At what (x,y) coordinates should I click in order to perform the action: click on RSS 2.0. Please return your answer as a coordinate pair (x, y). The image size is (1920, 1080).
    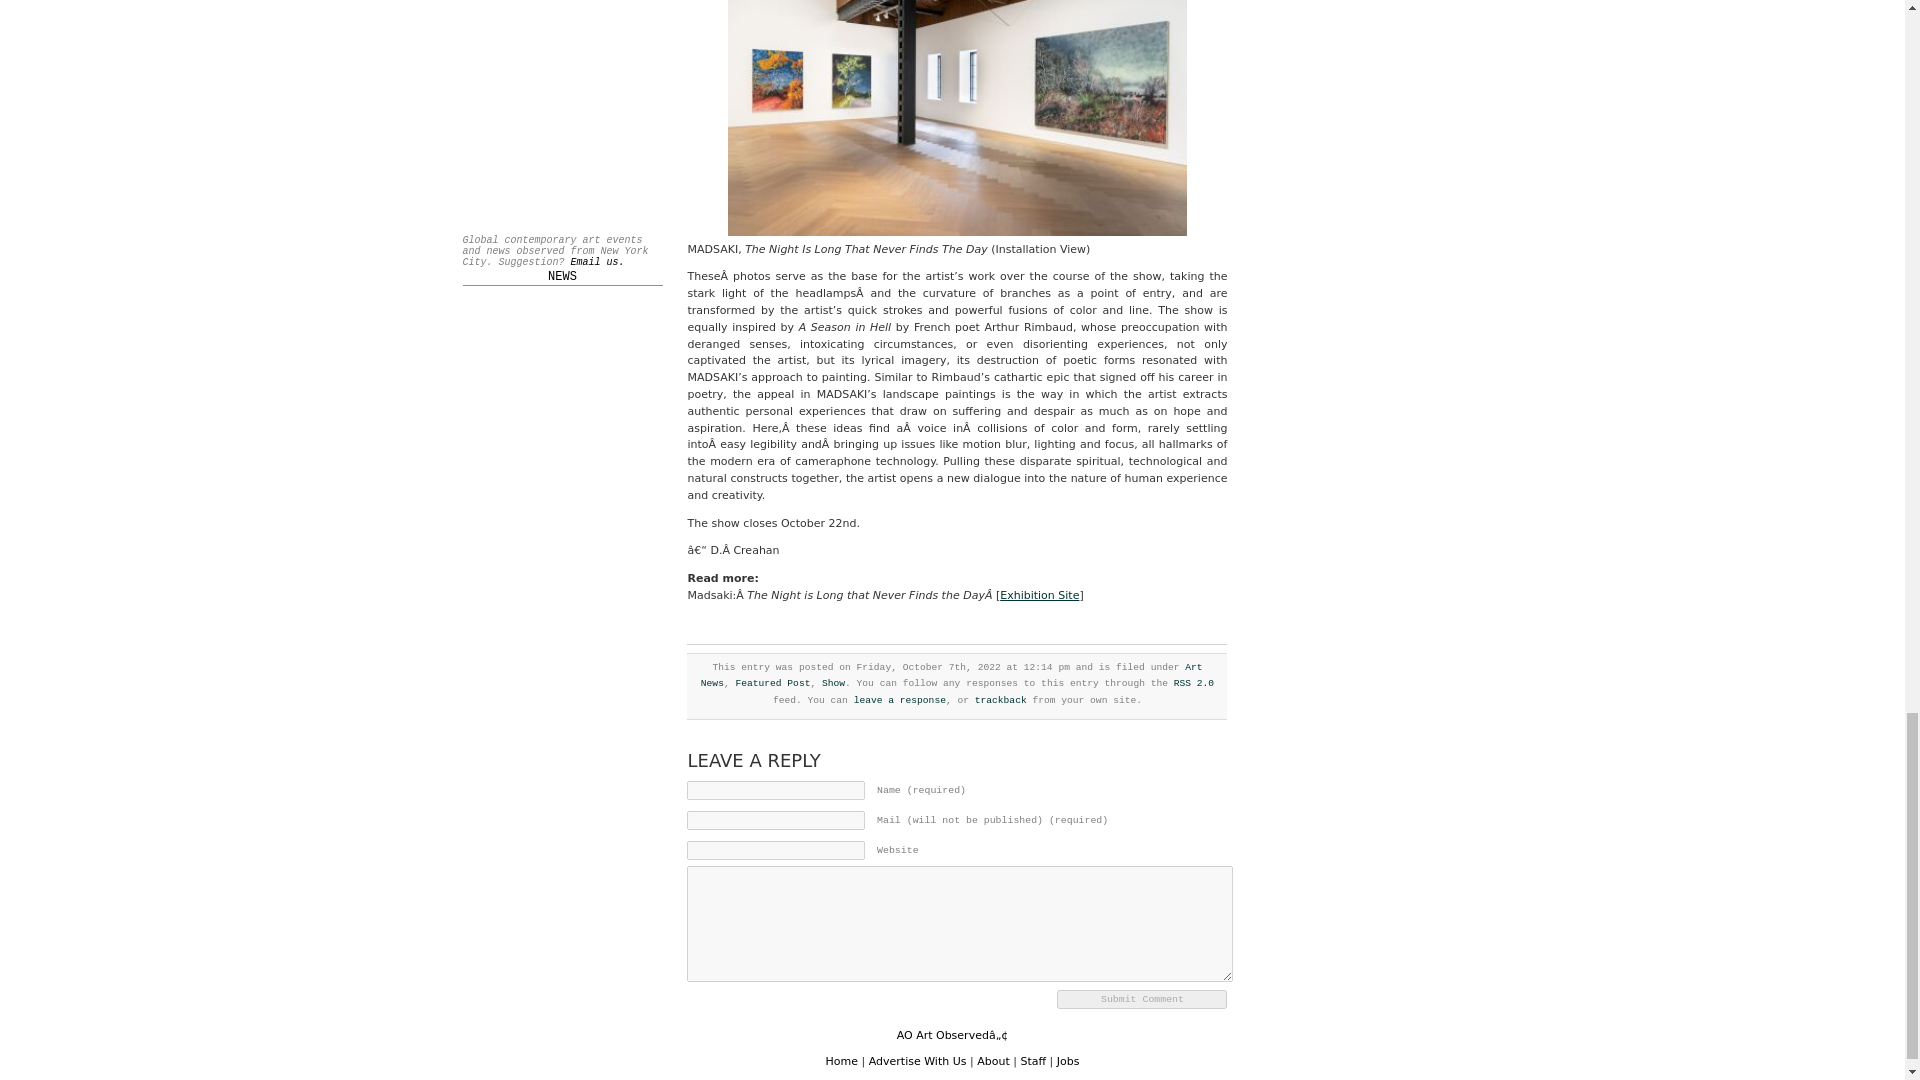
    Looking at the image, I should click on (1193, 684).